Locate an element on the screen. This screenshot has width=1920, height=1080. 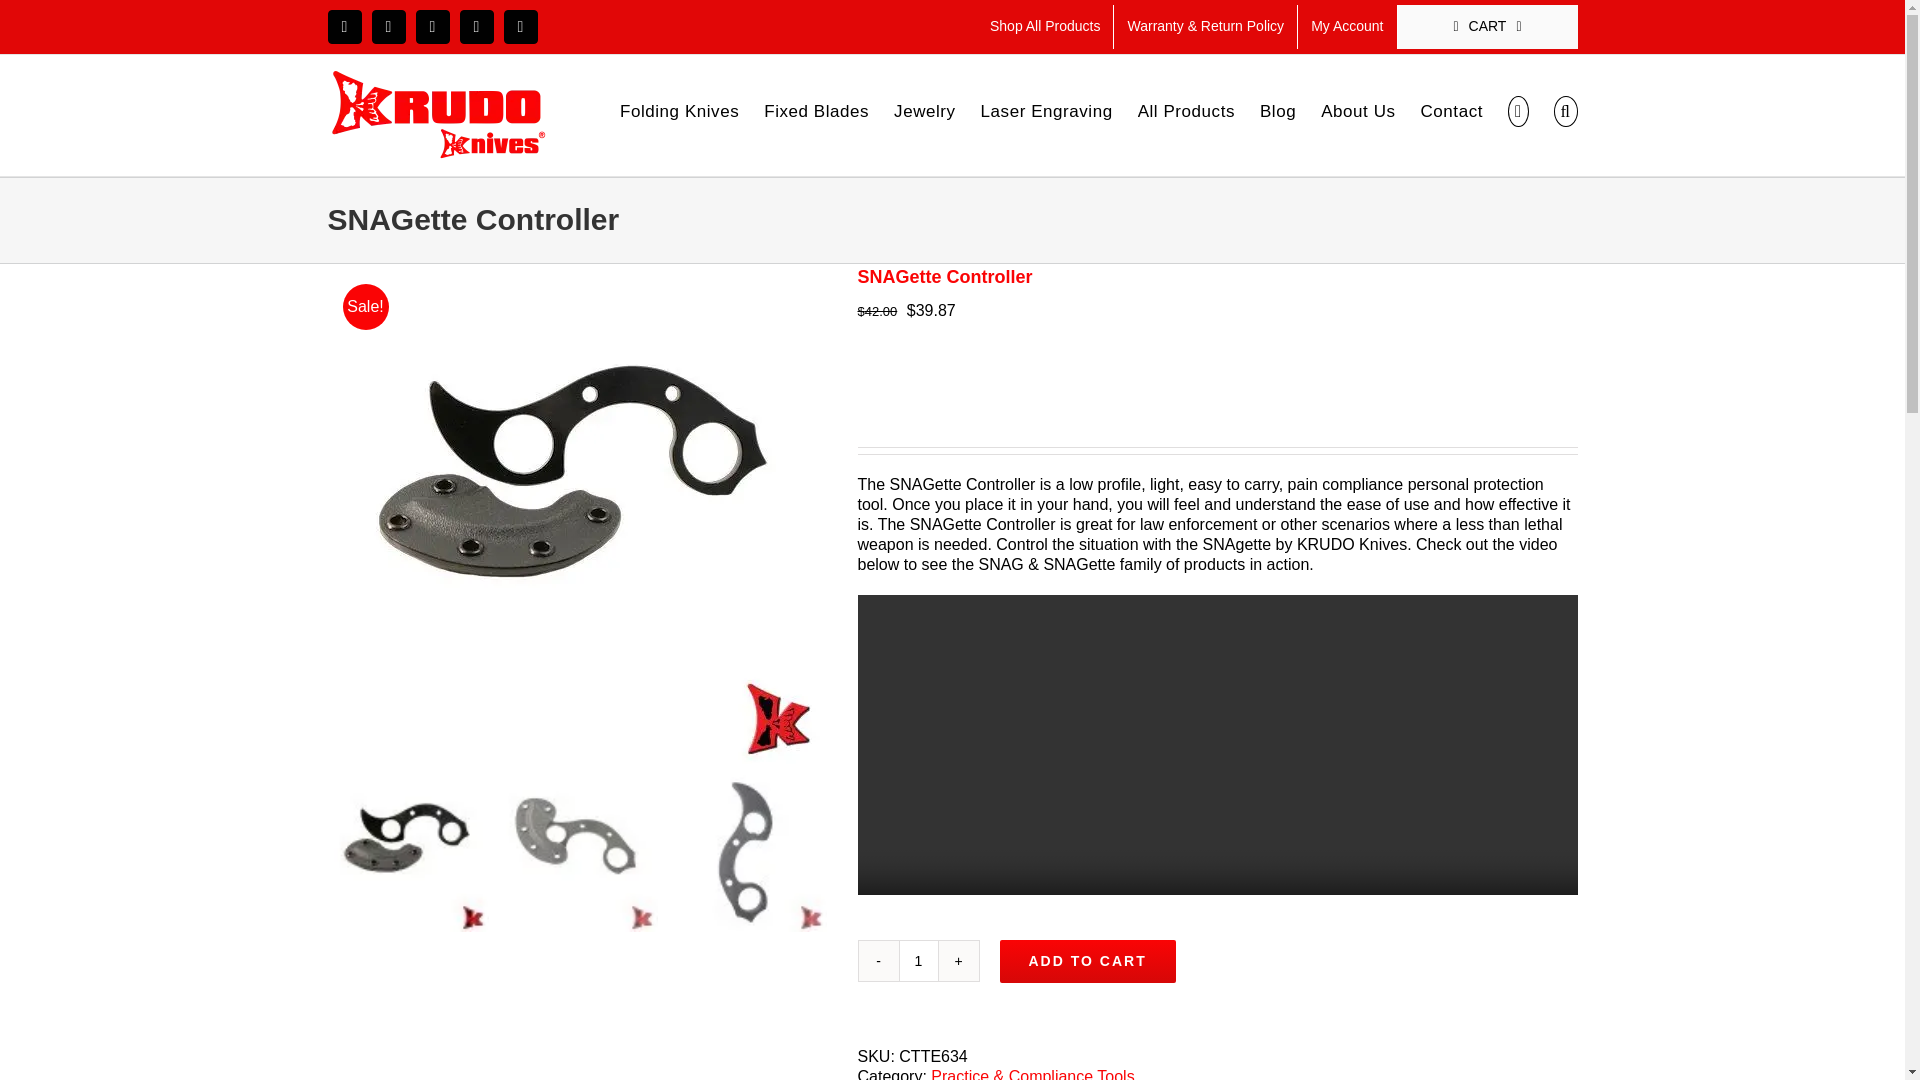
X is located at coordinates (388, 26).